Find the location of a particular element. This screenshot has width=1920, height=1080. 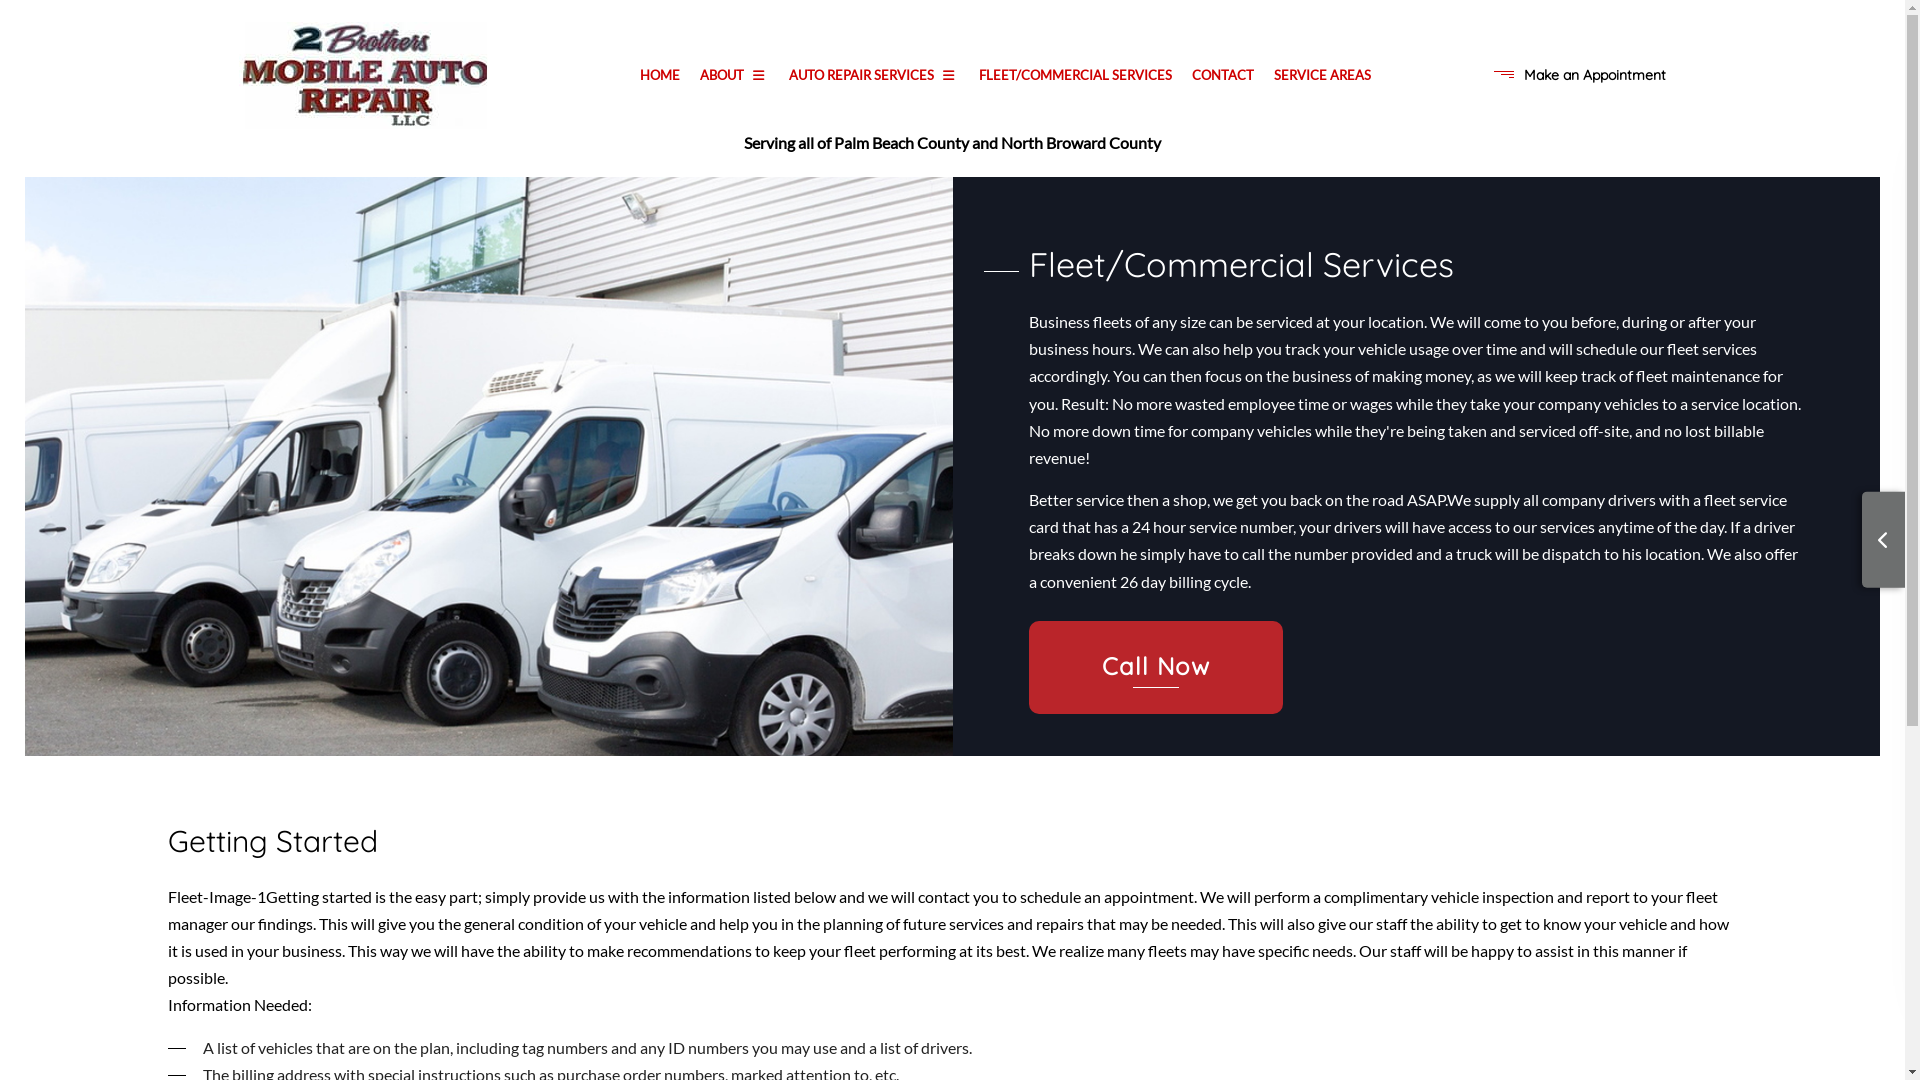

CONTACT is located at coordinates (1223, 76).